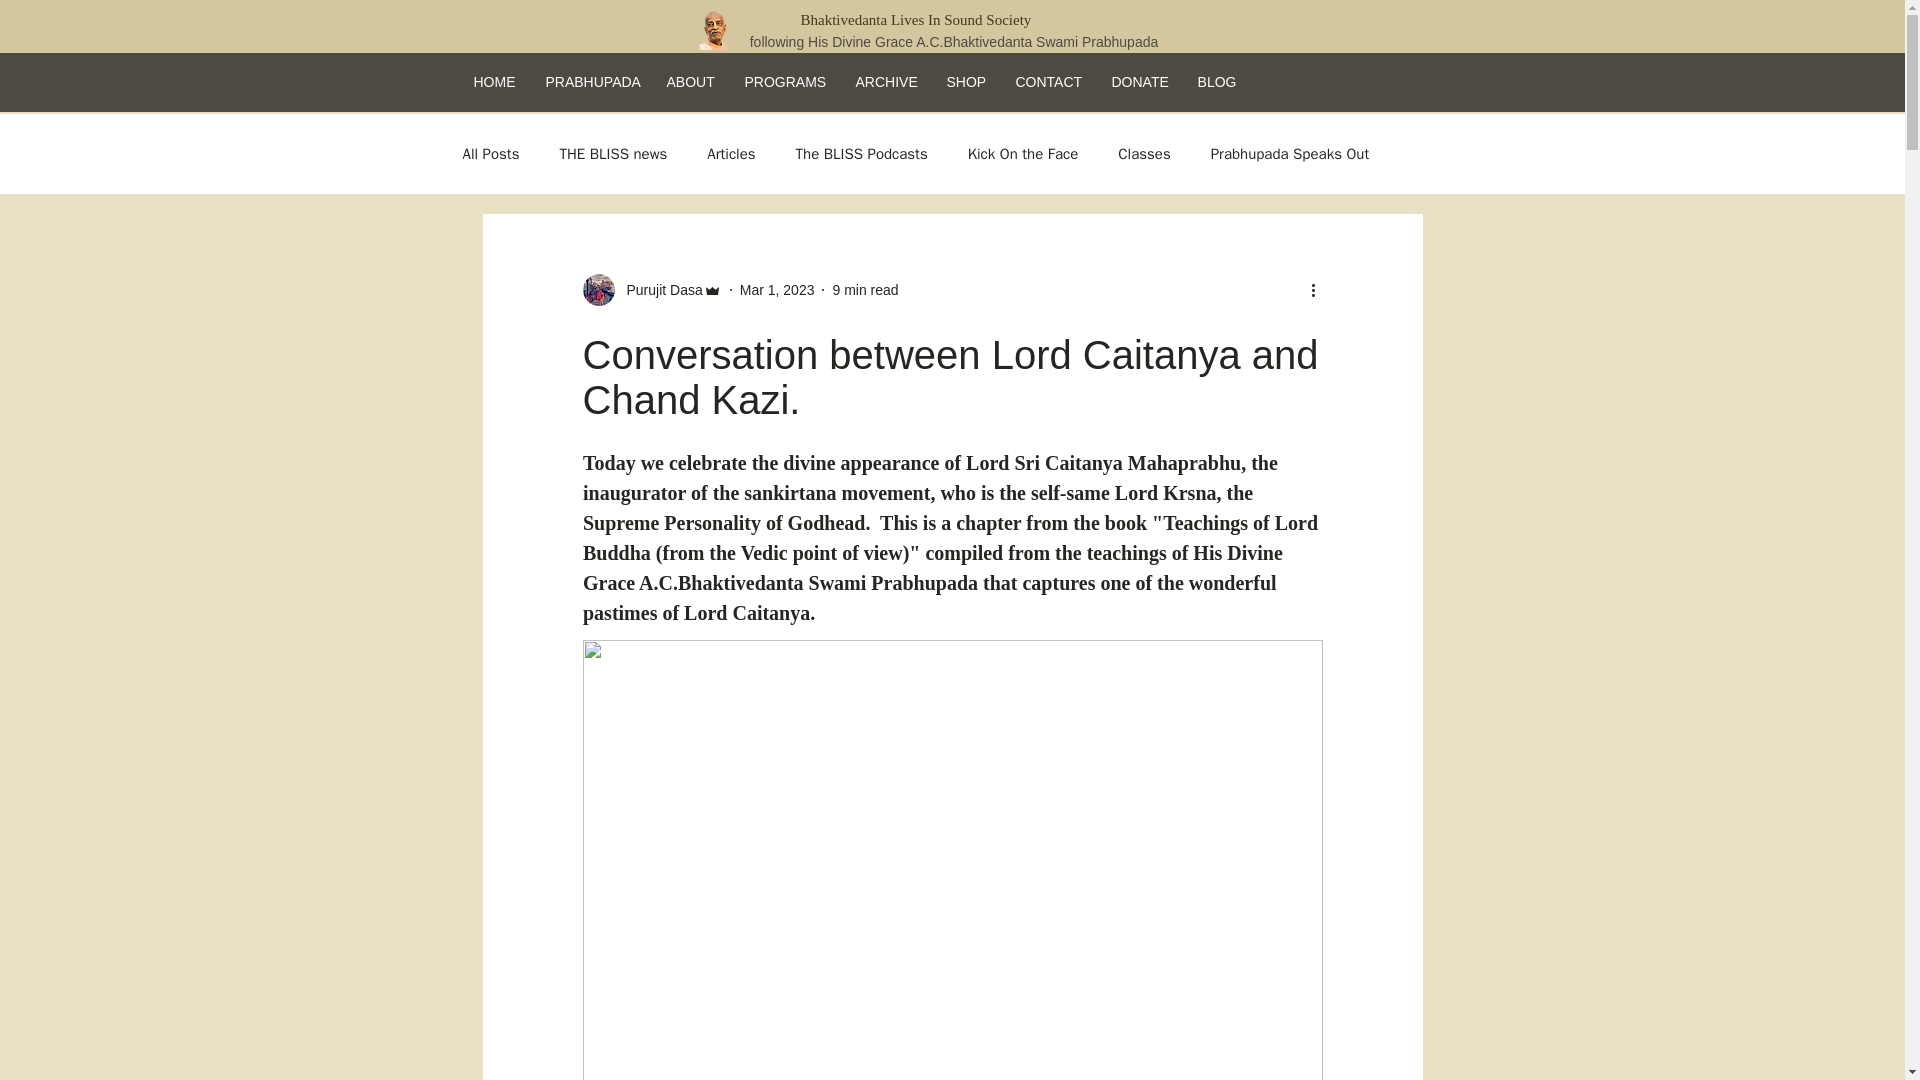 The width and height of the screenshot is (1920, 1080). What do you see at coordinates (1048, 81) in the screenshot?
I see `CONTACT` at bounding box center [1048, 81].